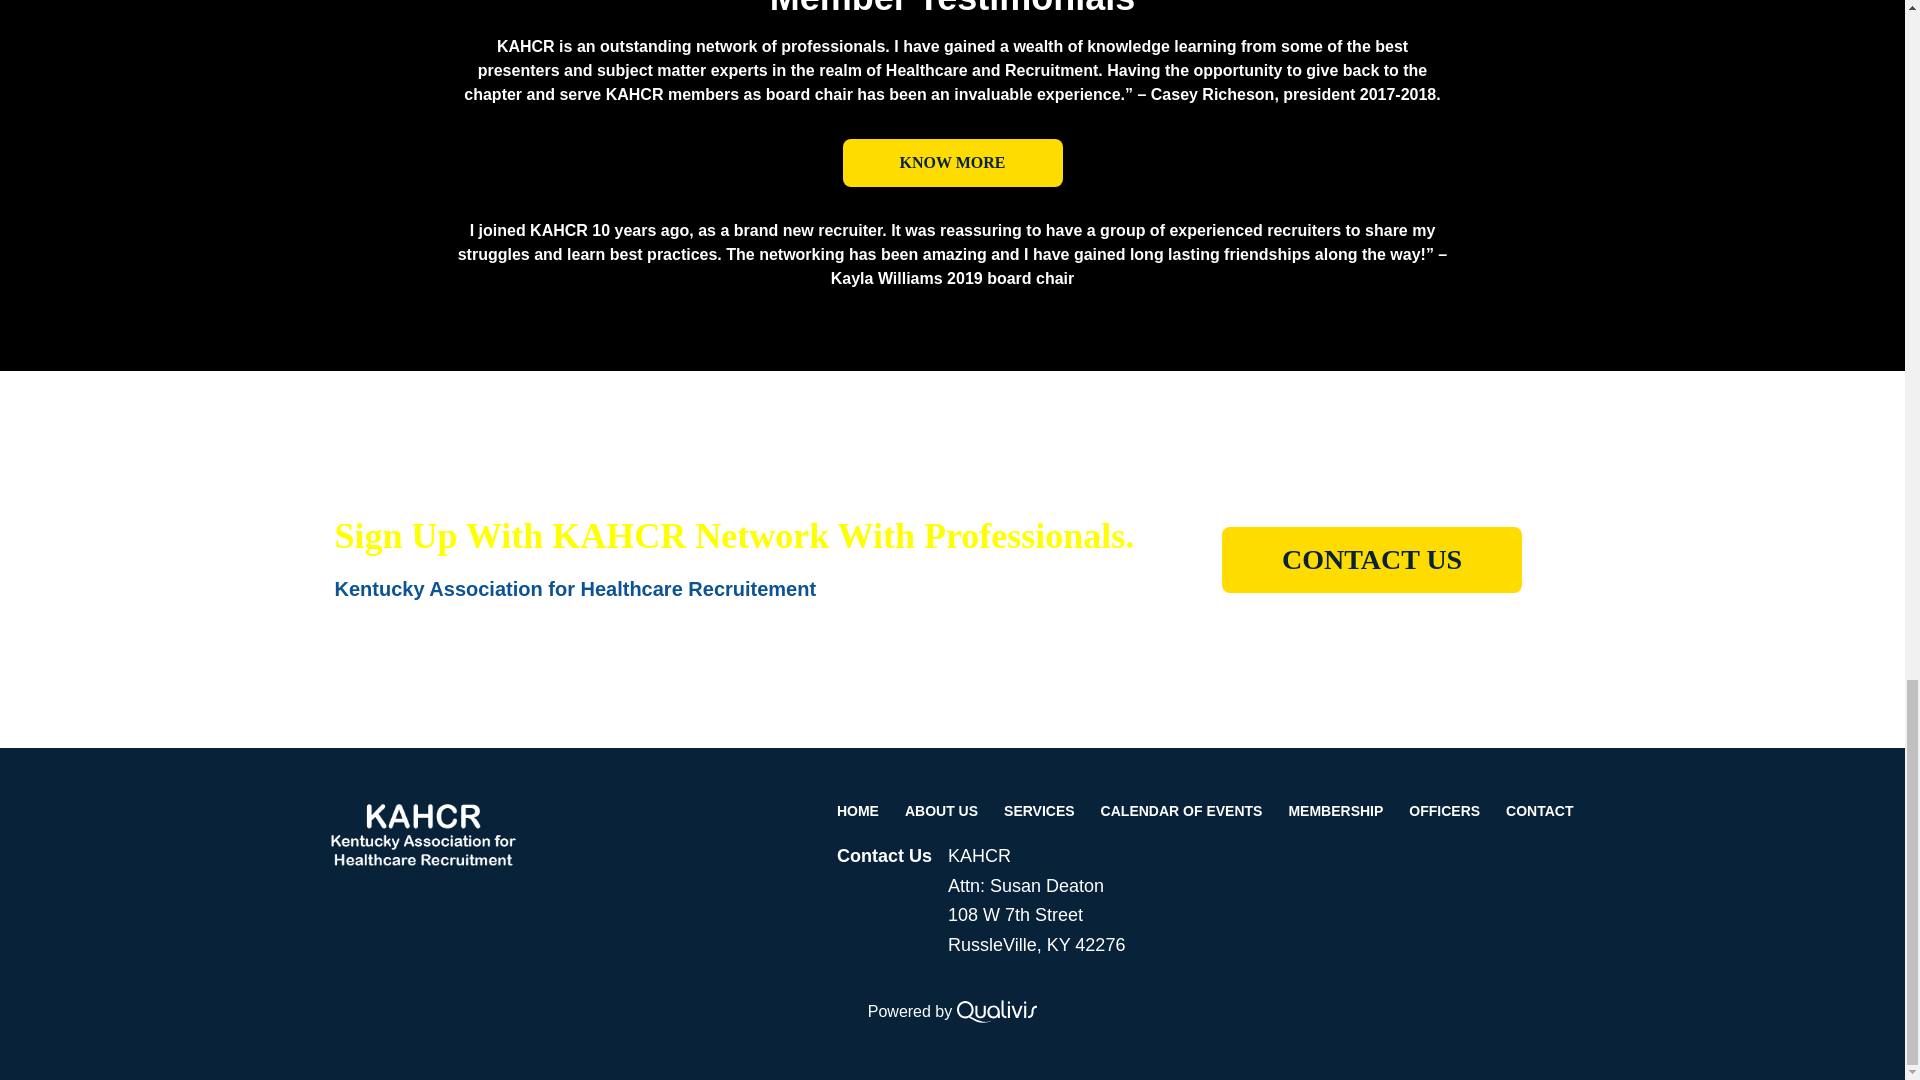  Describe the element at coordinates (952, 162) in the screenshot. I see `KNOW MORE` at that location.